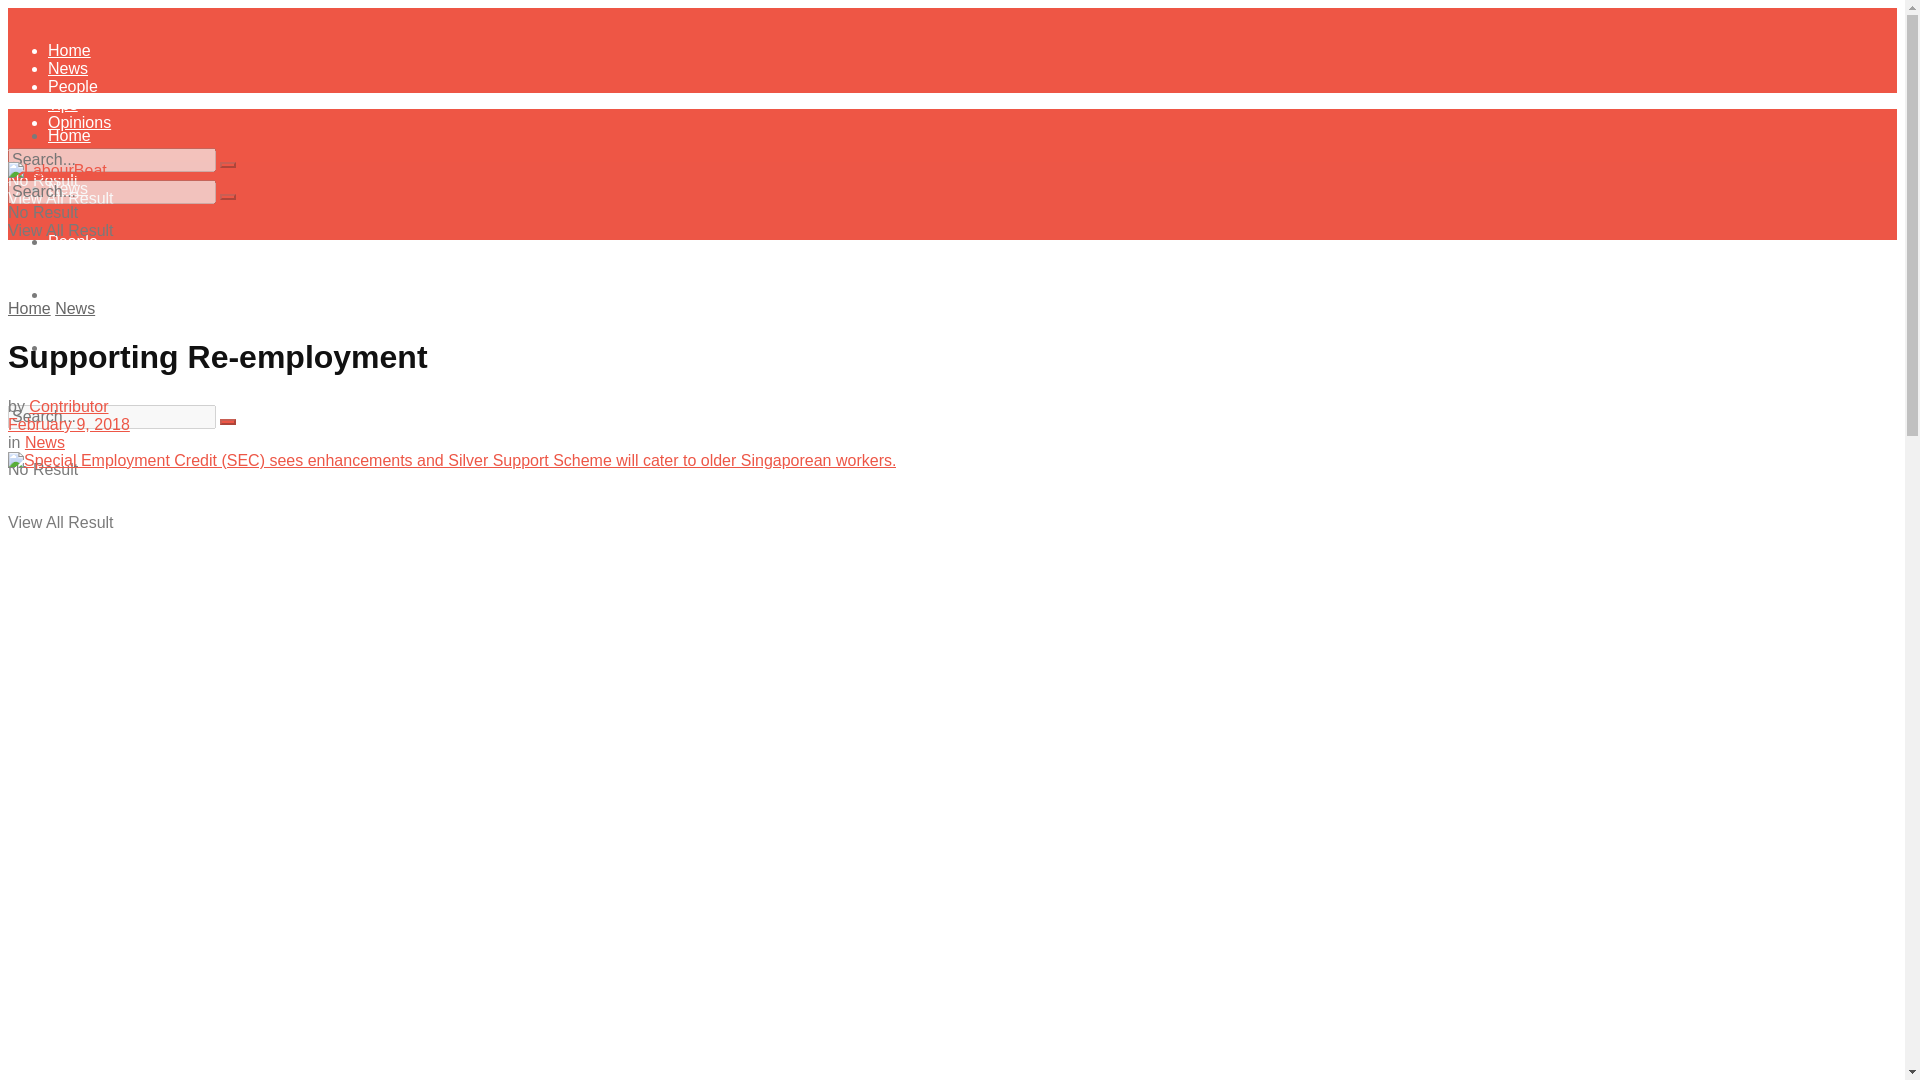  I want to click on Home, so click(29, 308).